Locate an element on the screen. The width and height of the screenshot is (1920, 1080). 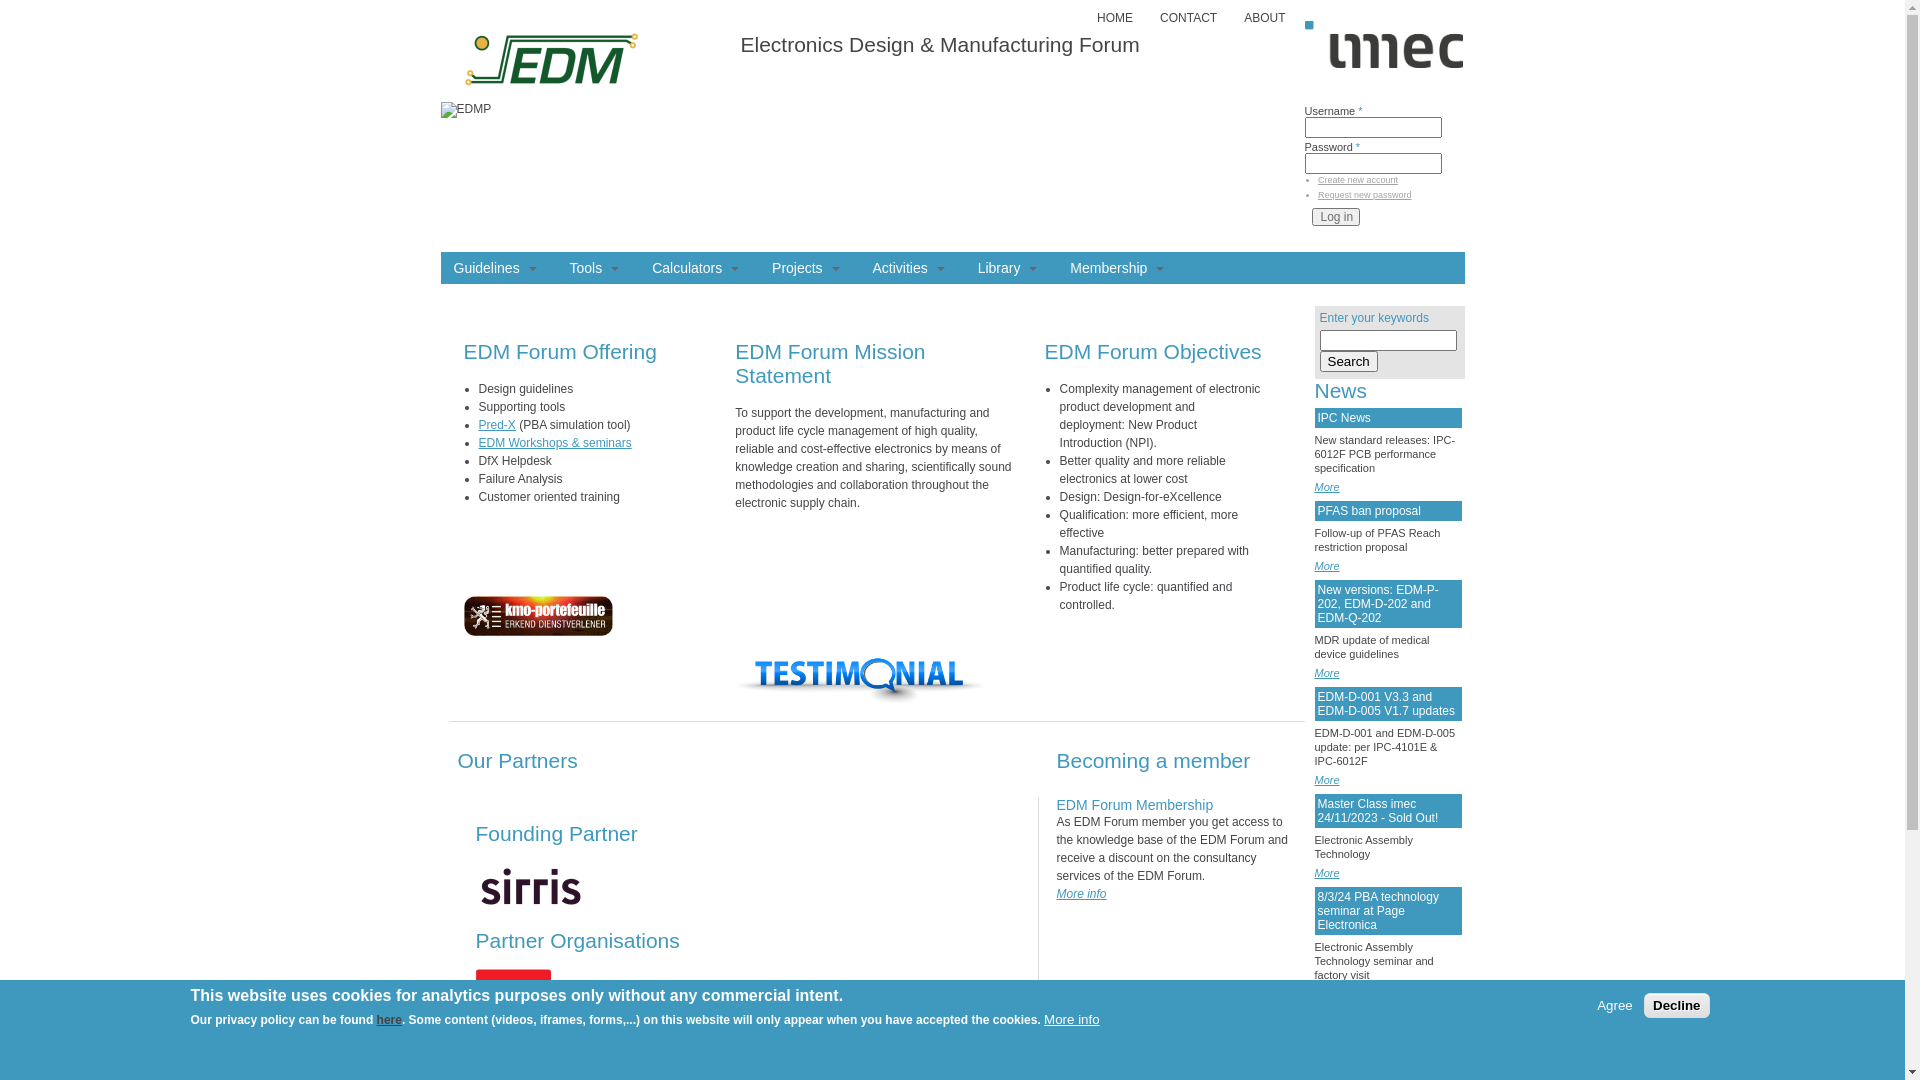
EDM Workshops & seminars is located at coordinates (554, 443).